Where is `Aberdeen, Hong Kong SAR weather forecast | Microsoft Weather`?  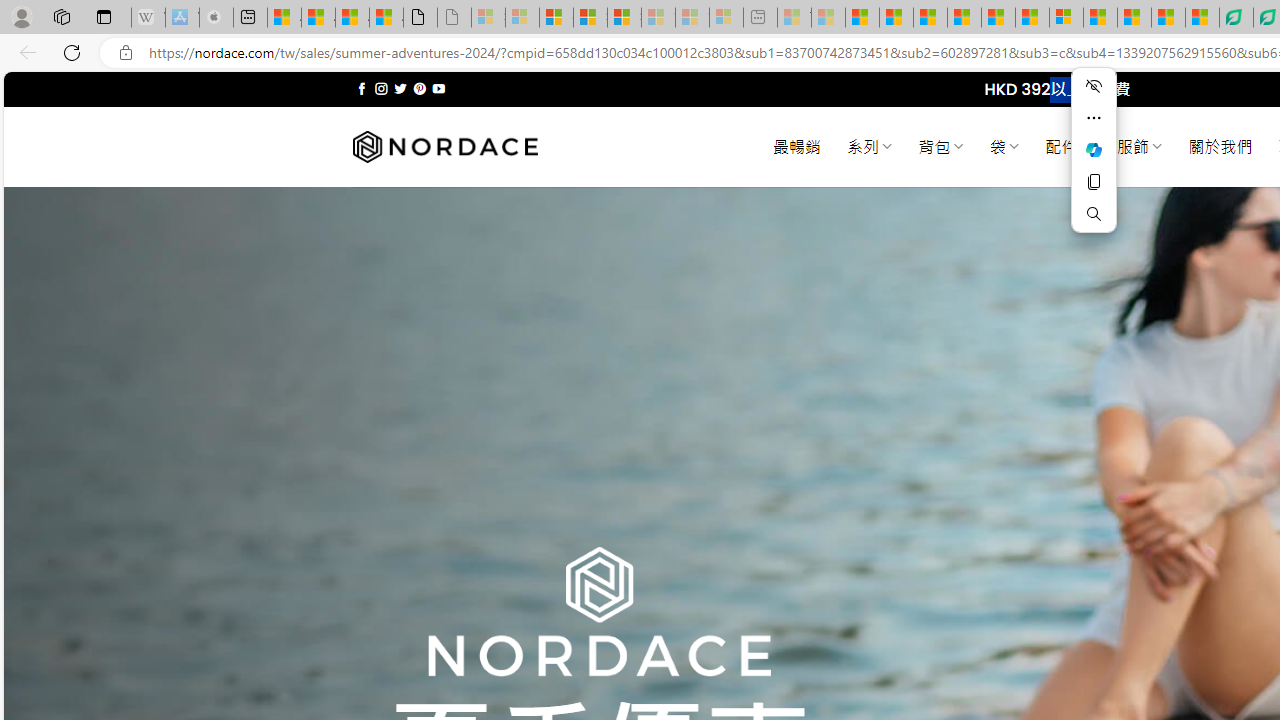
Aberdeen, Hong Kong SAR weather forecast | Microsoft Weather is located at coordinates (318, 18).